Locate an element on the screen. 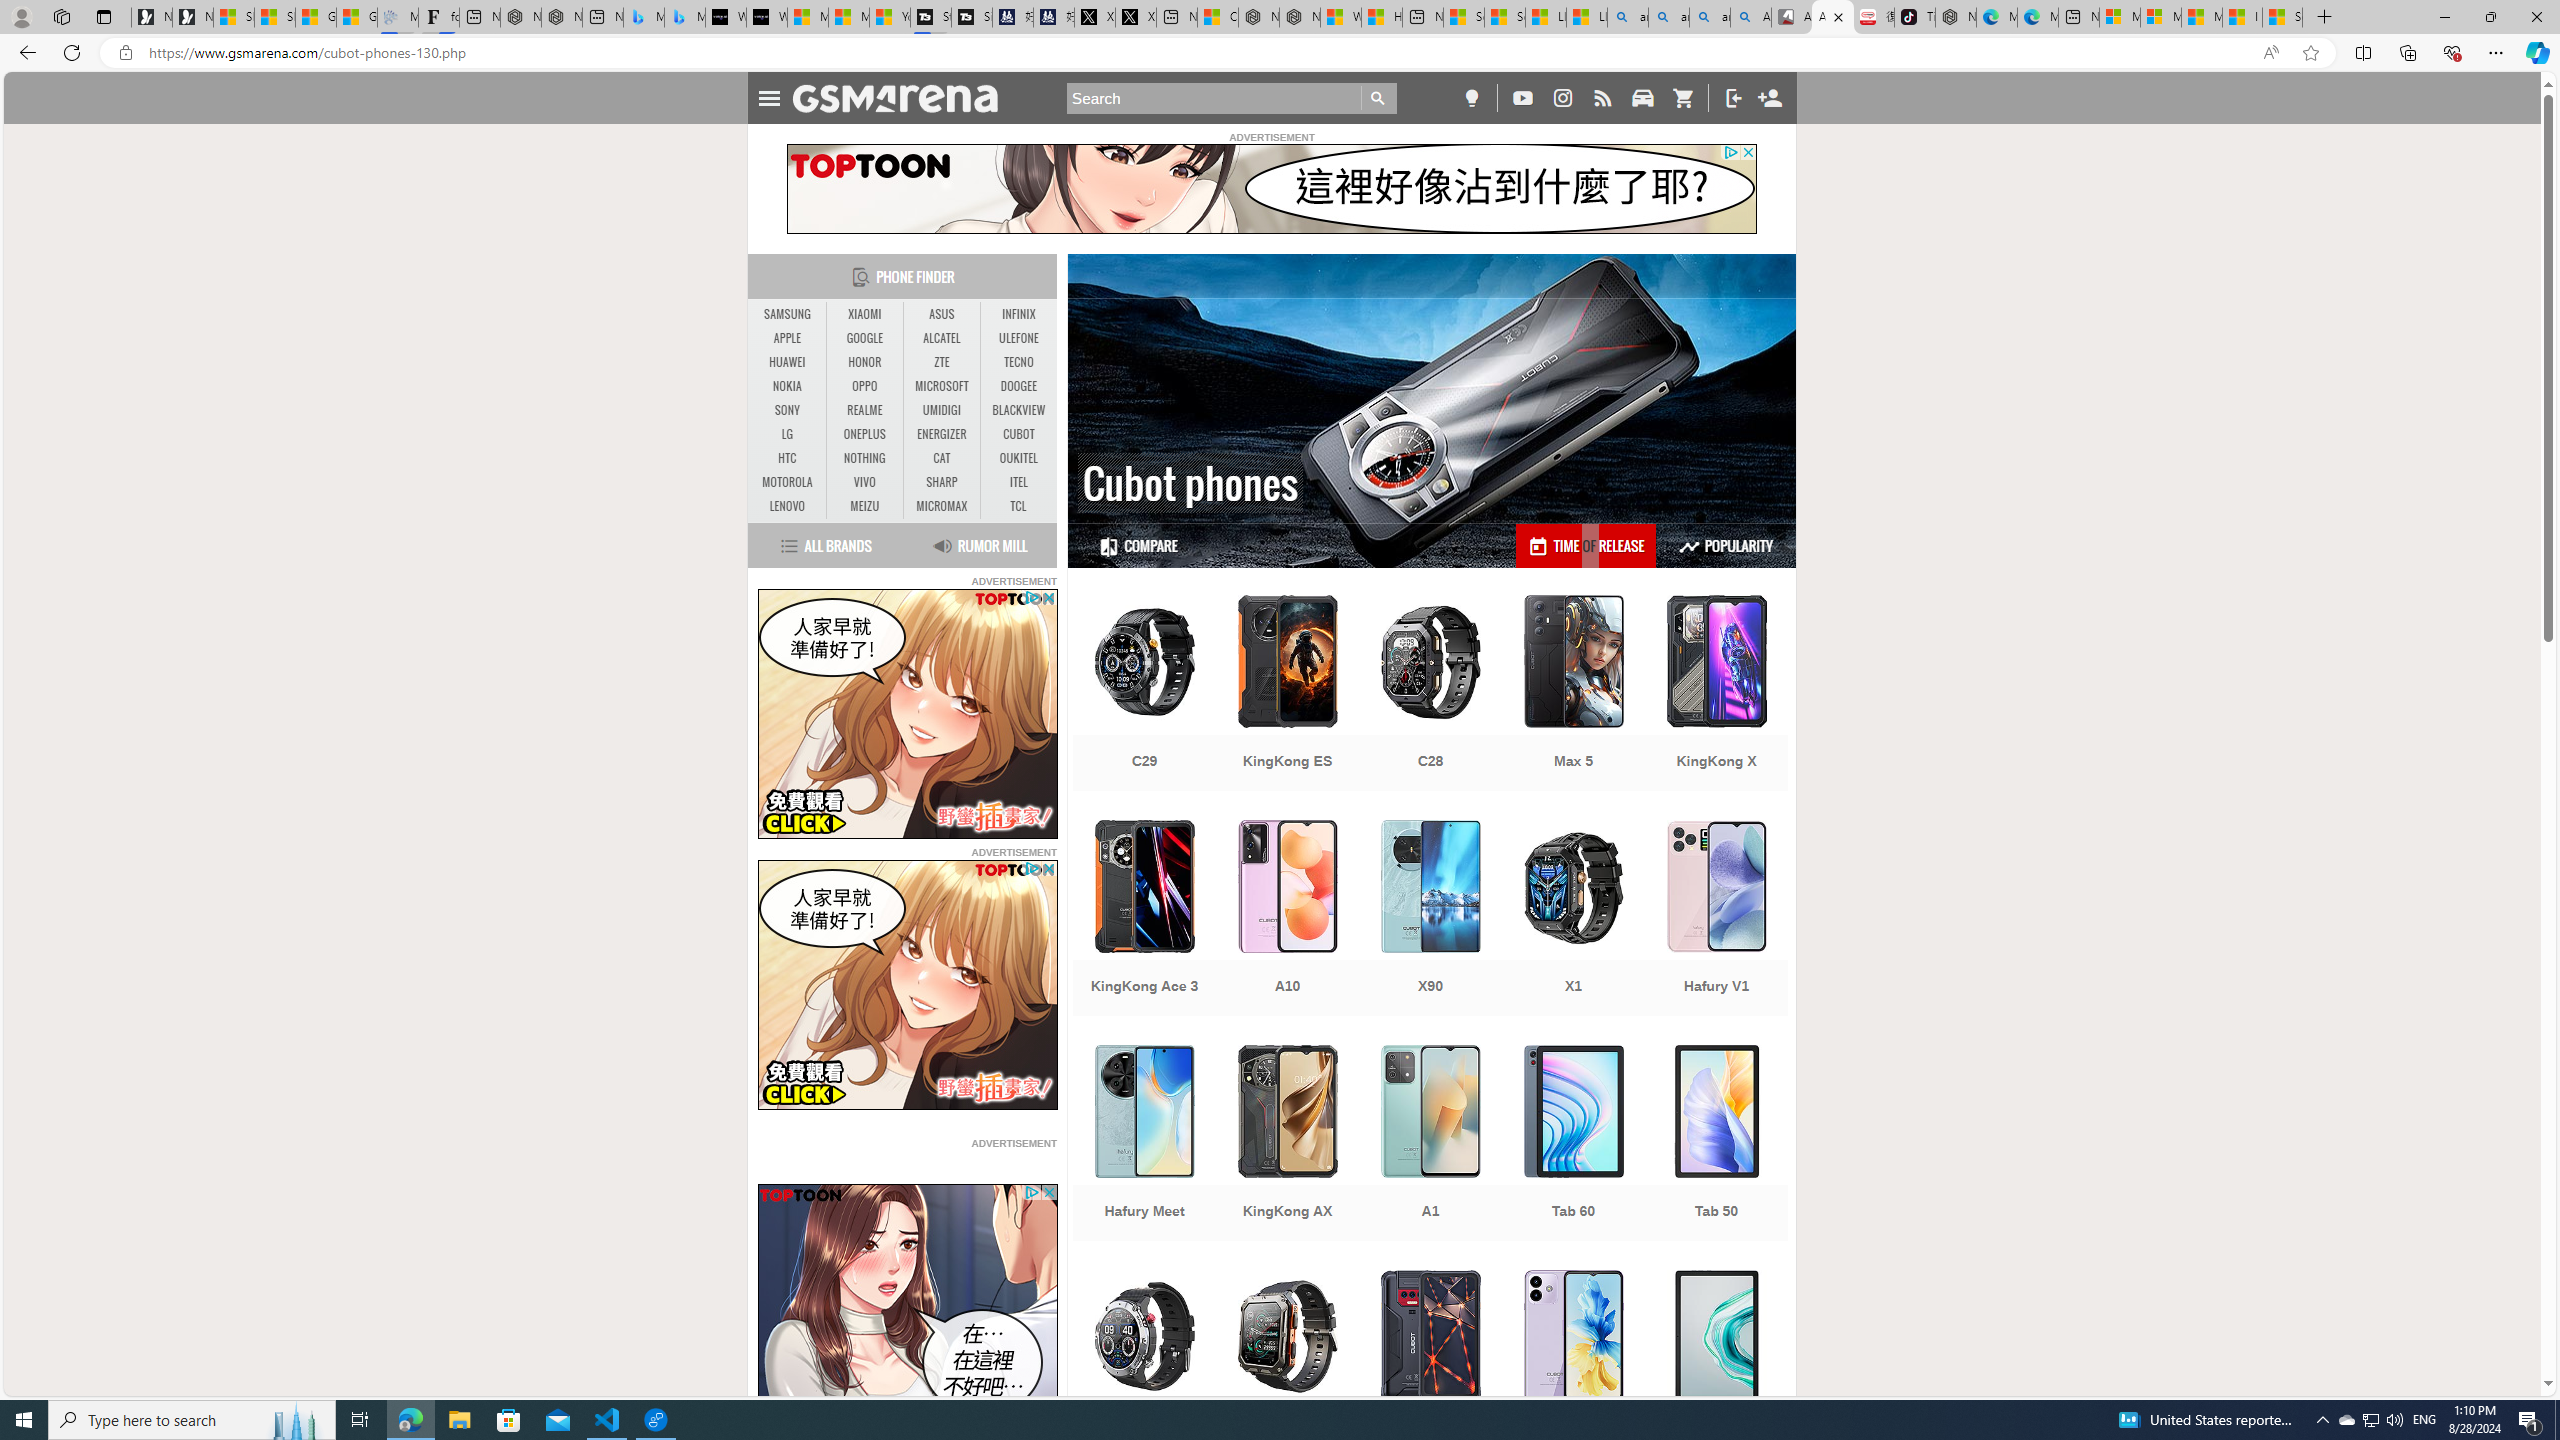  NOKIA is located at coordinates (788, 387).